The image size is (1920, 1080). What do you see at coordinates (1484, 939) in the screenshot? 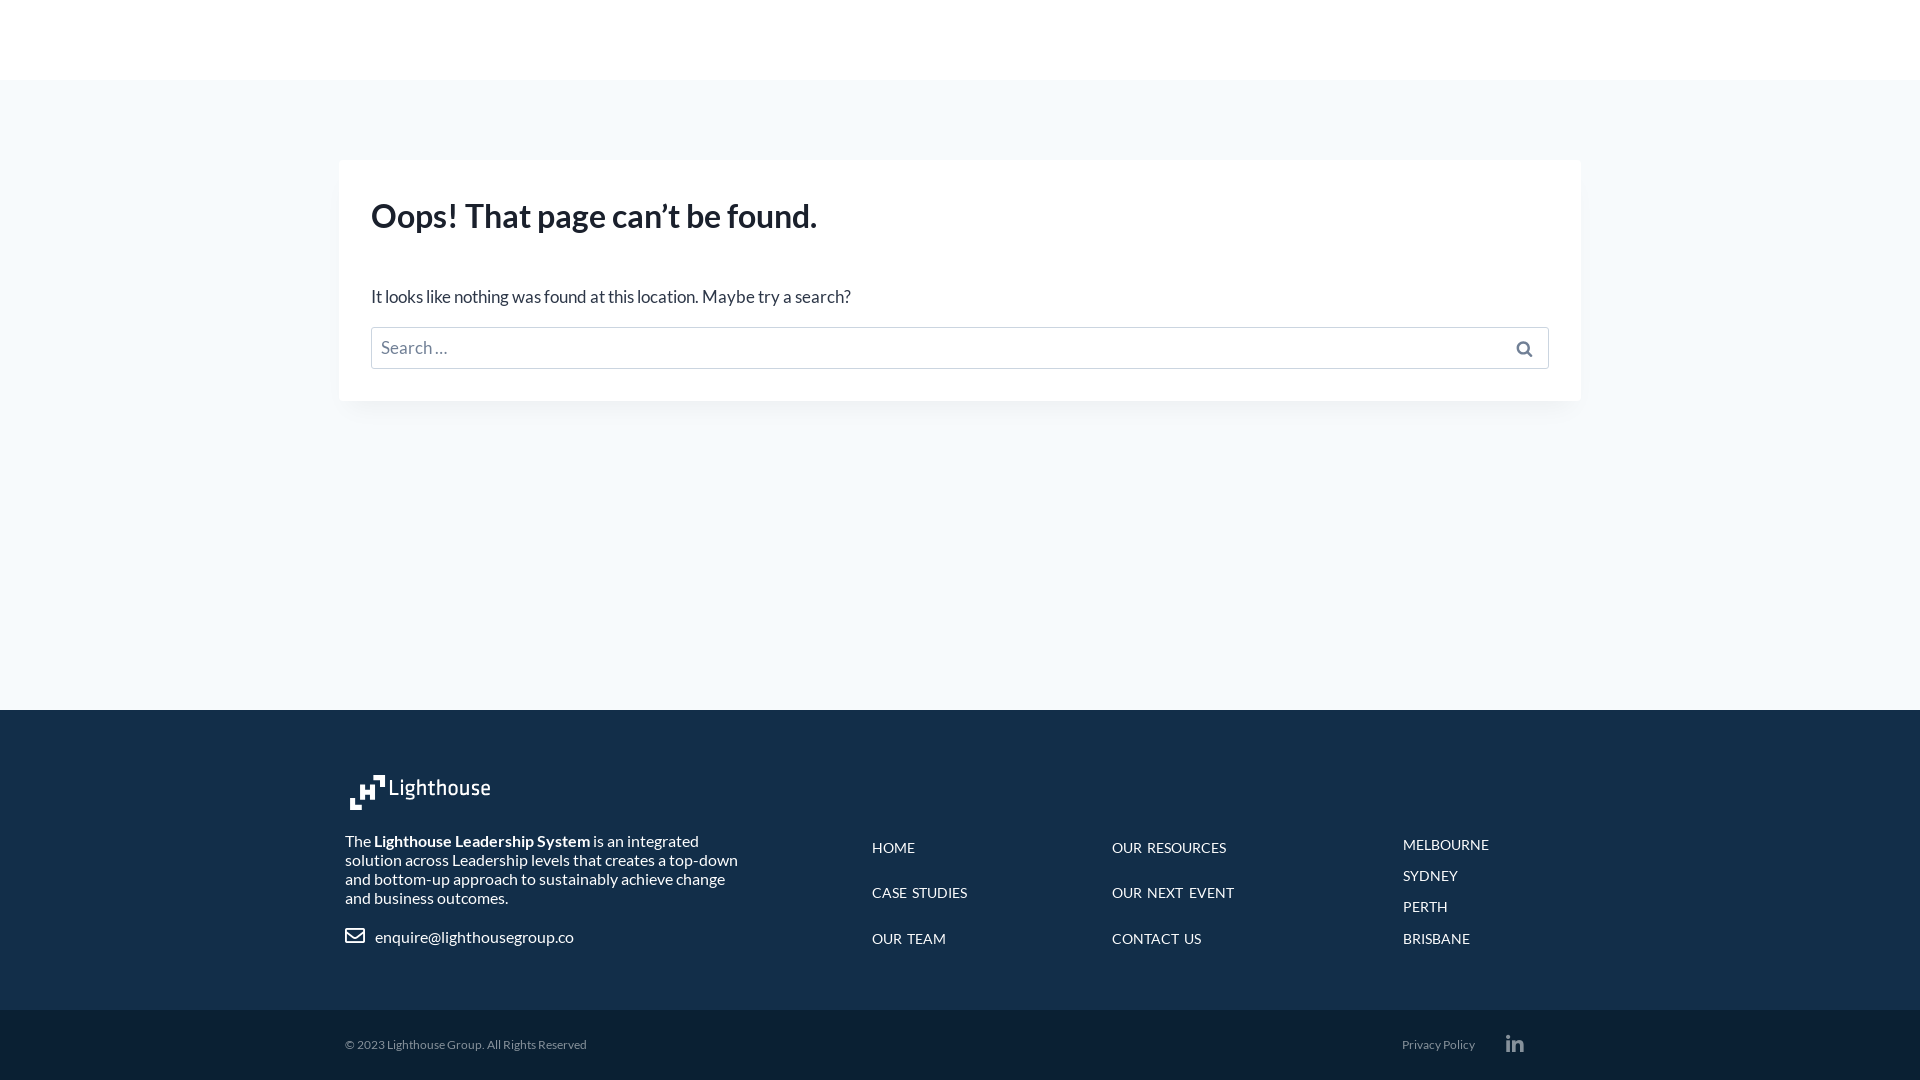
I see `BRISBANE` at bounding box center [1484, 939].